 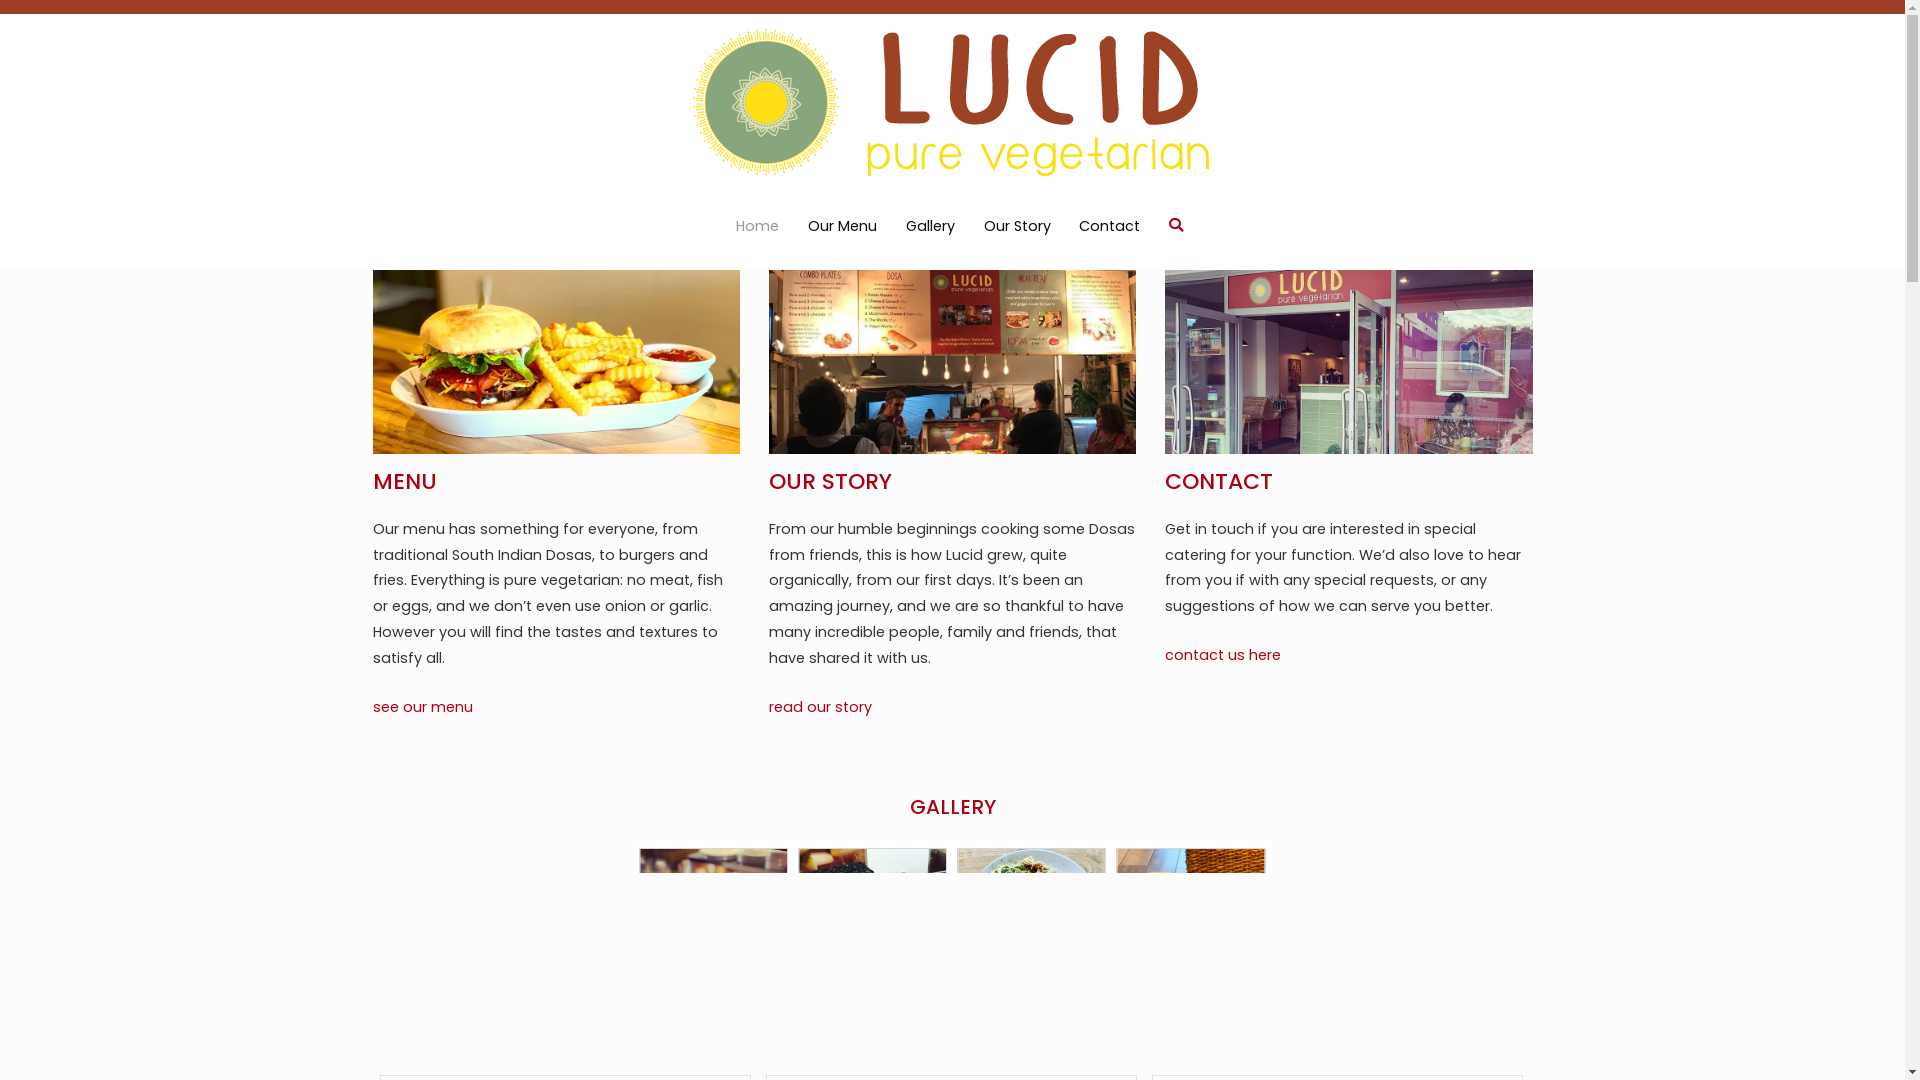 What do you see at coordinates (820, 707) in the screenshot?
I see `read our story` at bounding box center [820, 707].